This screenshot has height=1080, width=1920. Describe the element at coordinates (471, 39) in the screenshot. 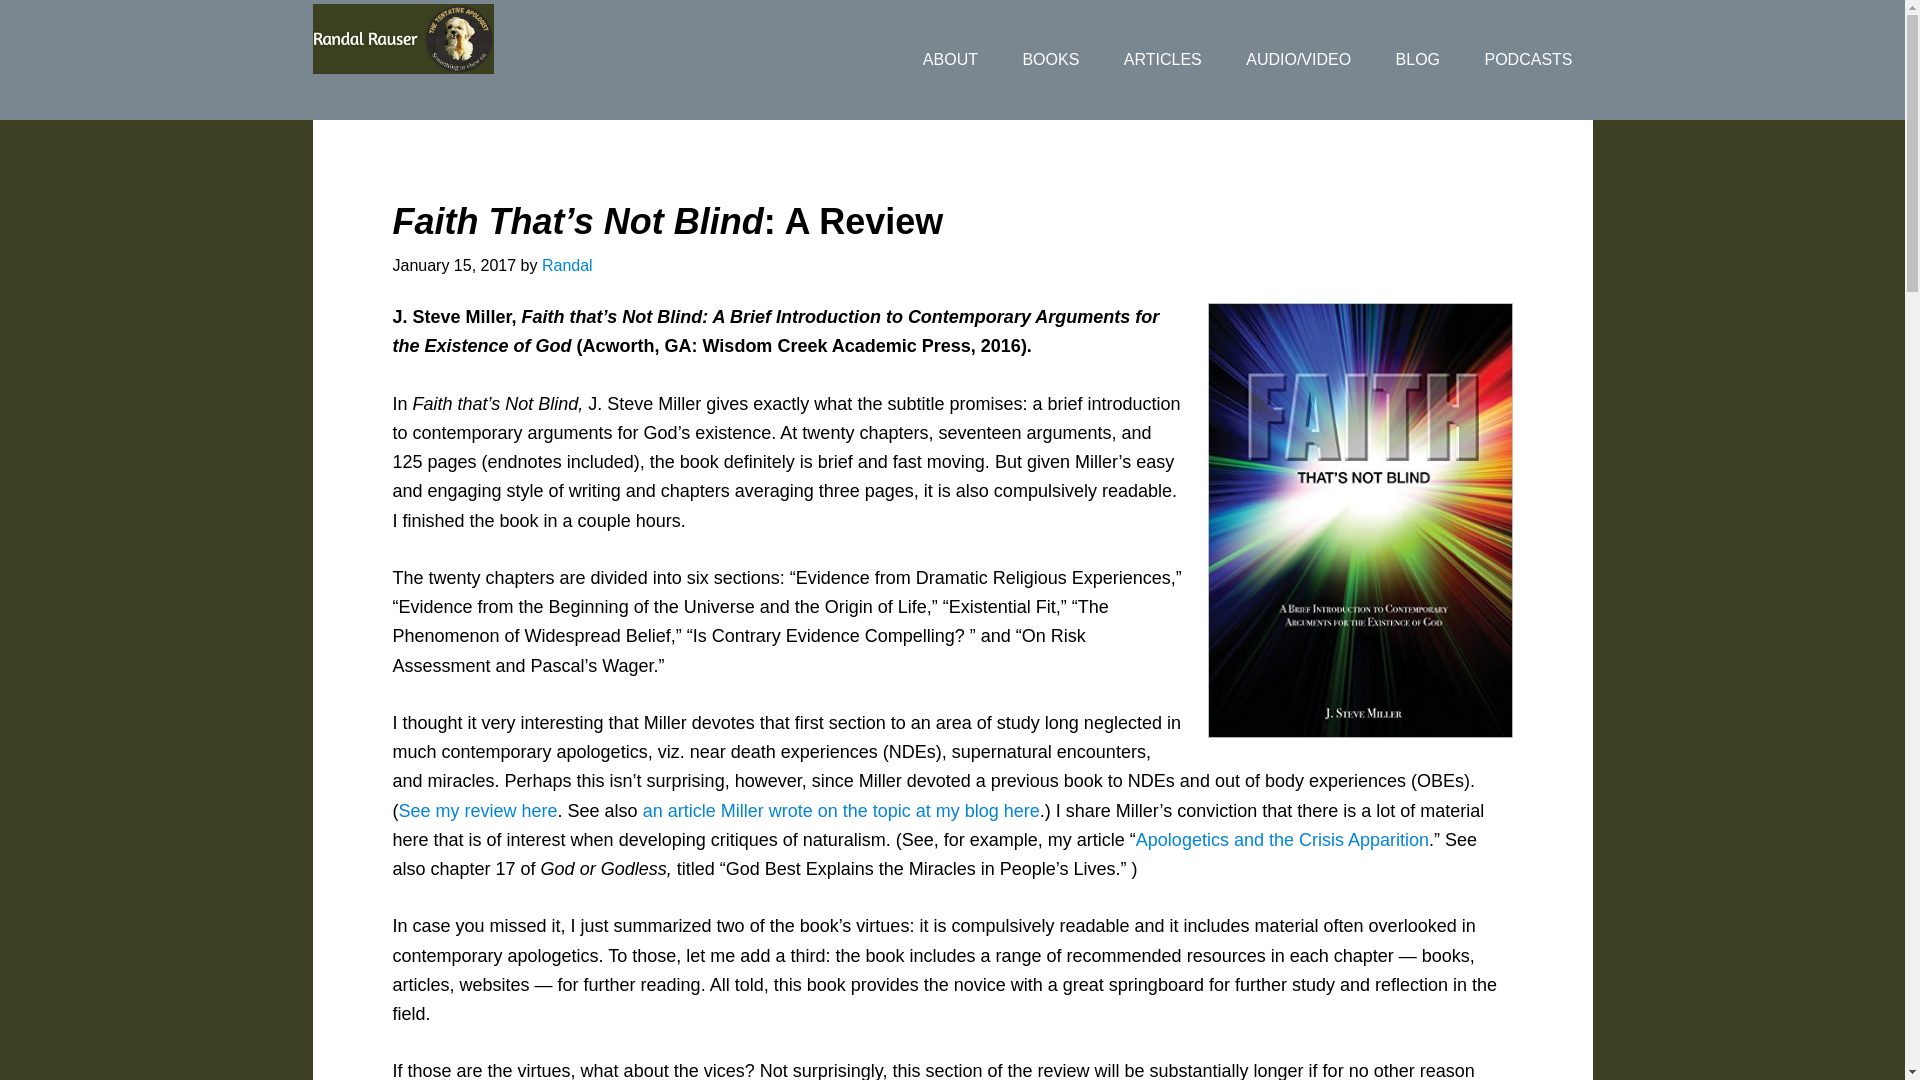

I see `Randal Rauser` at that location.